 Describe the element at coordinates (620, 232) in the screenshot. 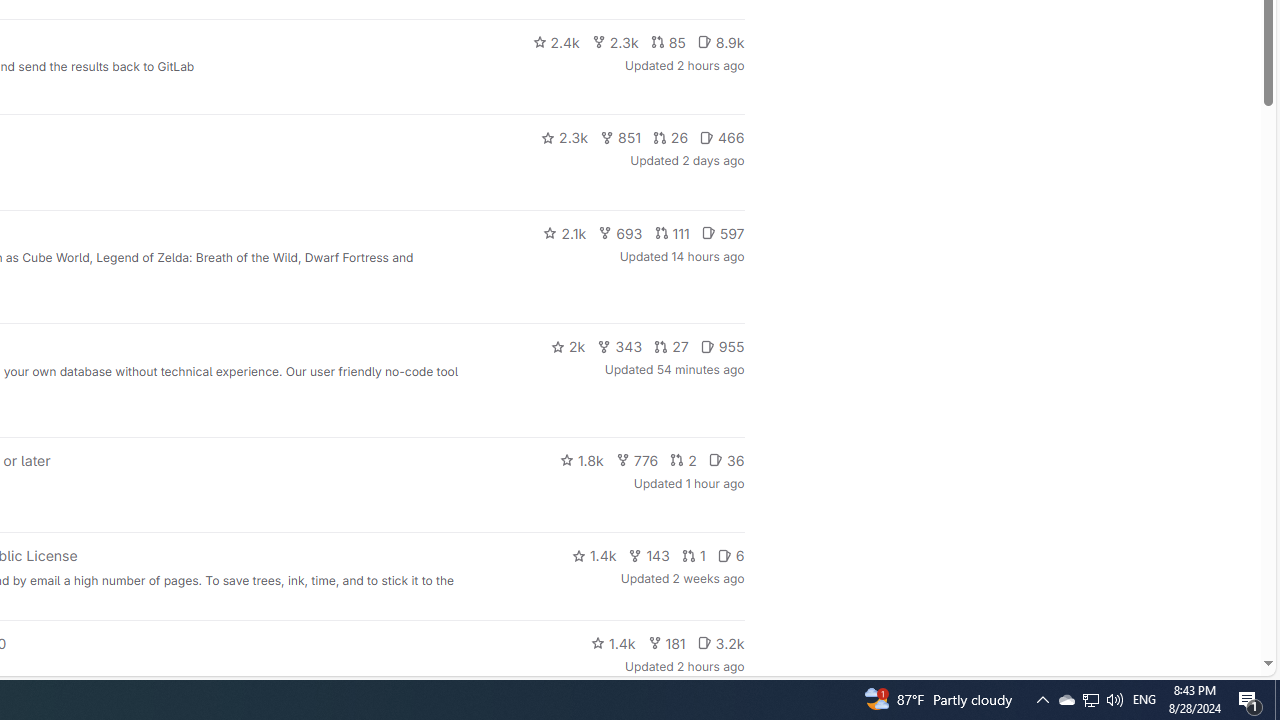

I see `693` at that location.